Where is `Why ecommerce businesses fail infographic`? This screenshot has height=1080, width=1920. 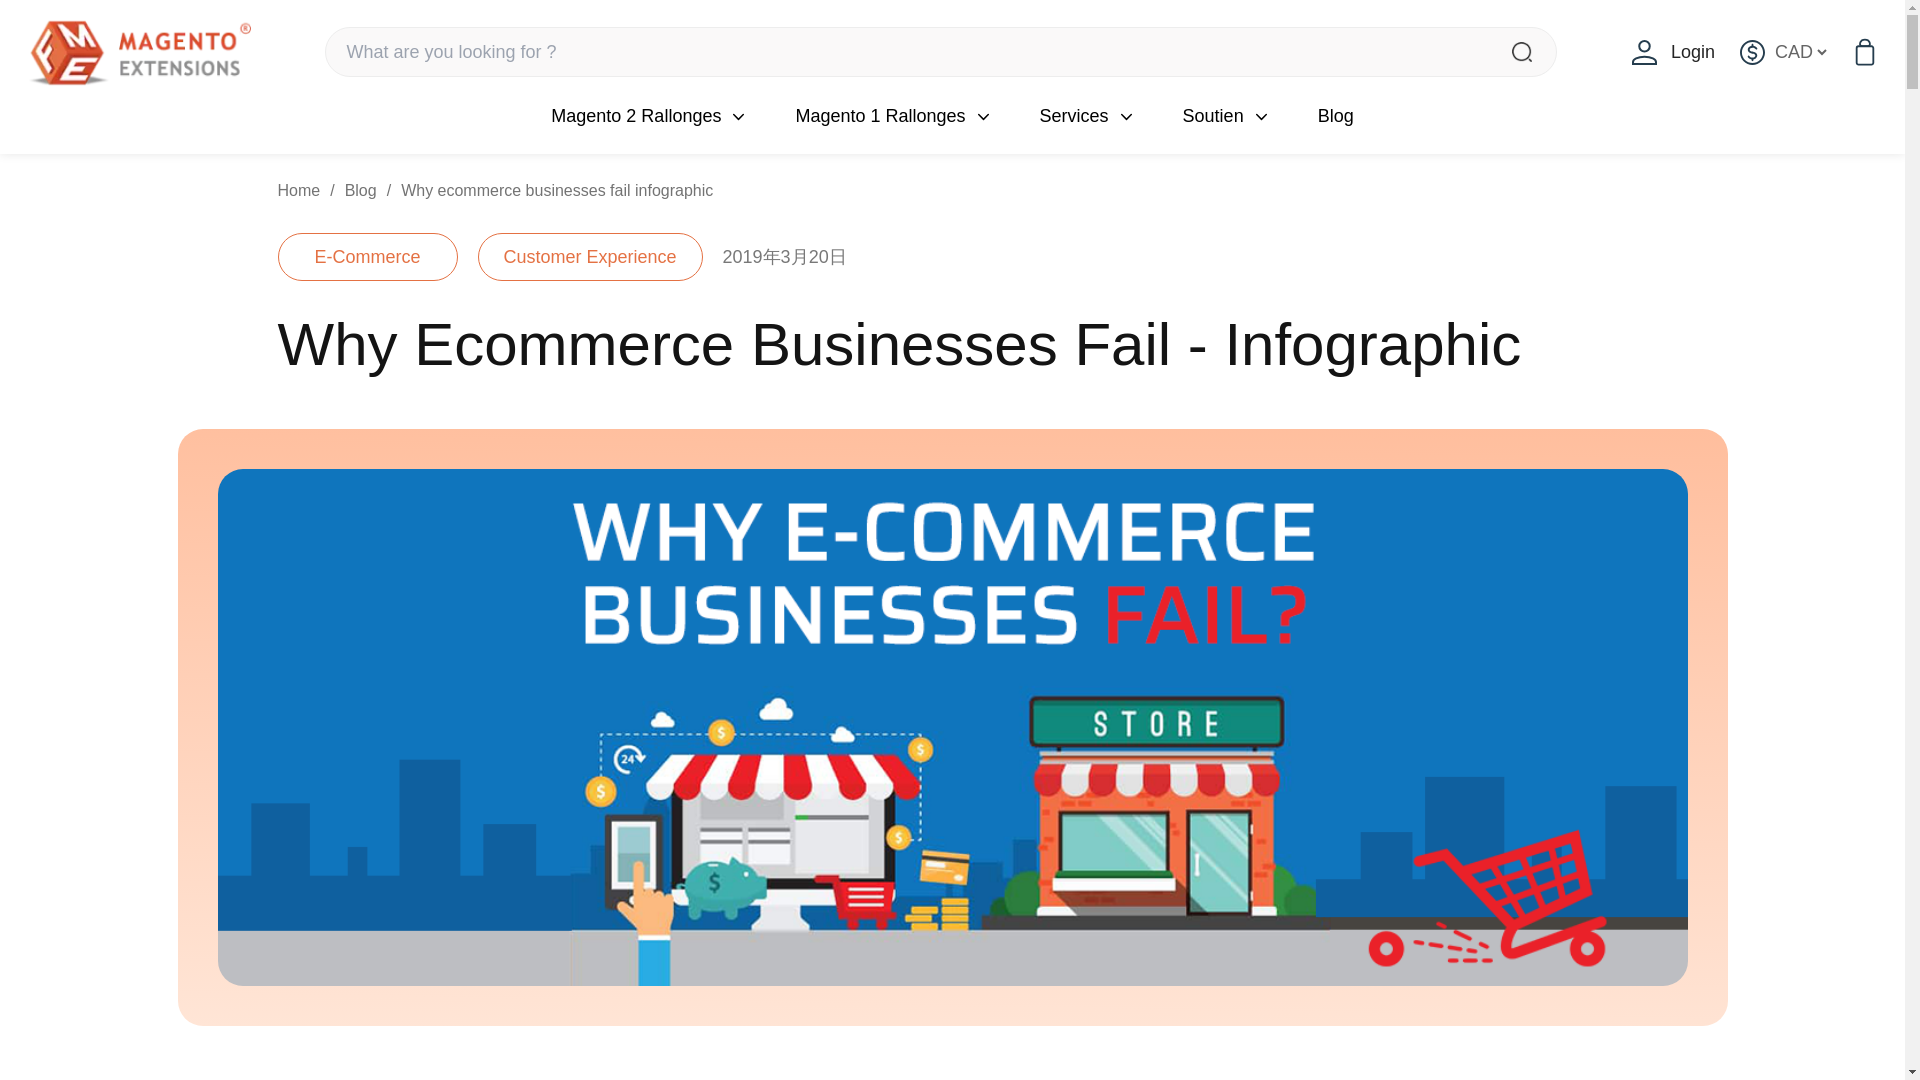
Why ecommerce businesses fail infographic is located at coordinates (556, 190).